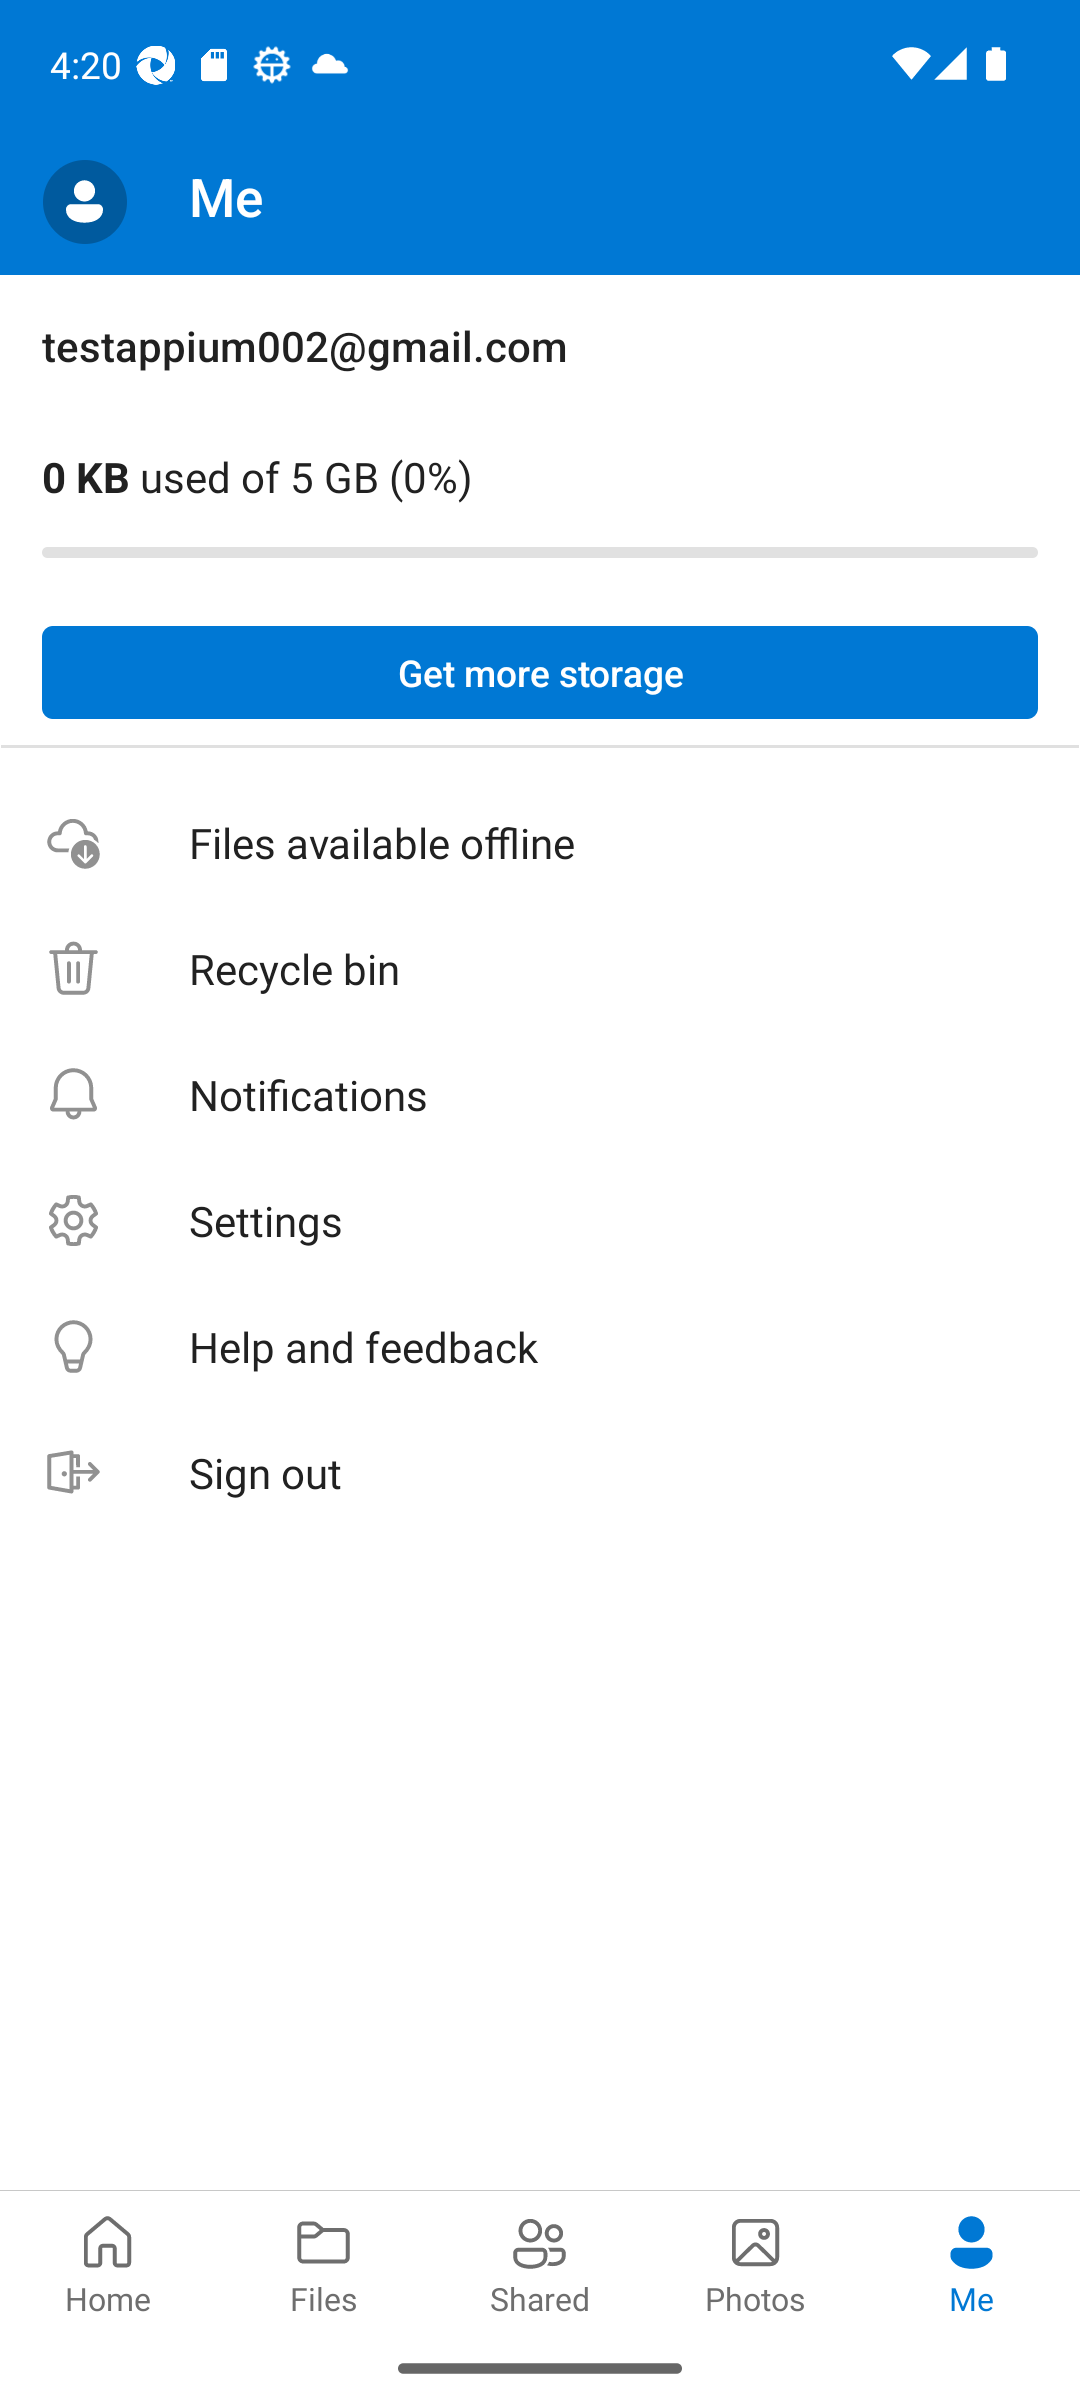 The width and height of the screenshot is (1080, 2400). Describe the element at coordinates (540, 673) in the screenshot. I see `Get more storage` at that location.